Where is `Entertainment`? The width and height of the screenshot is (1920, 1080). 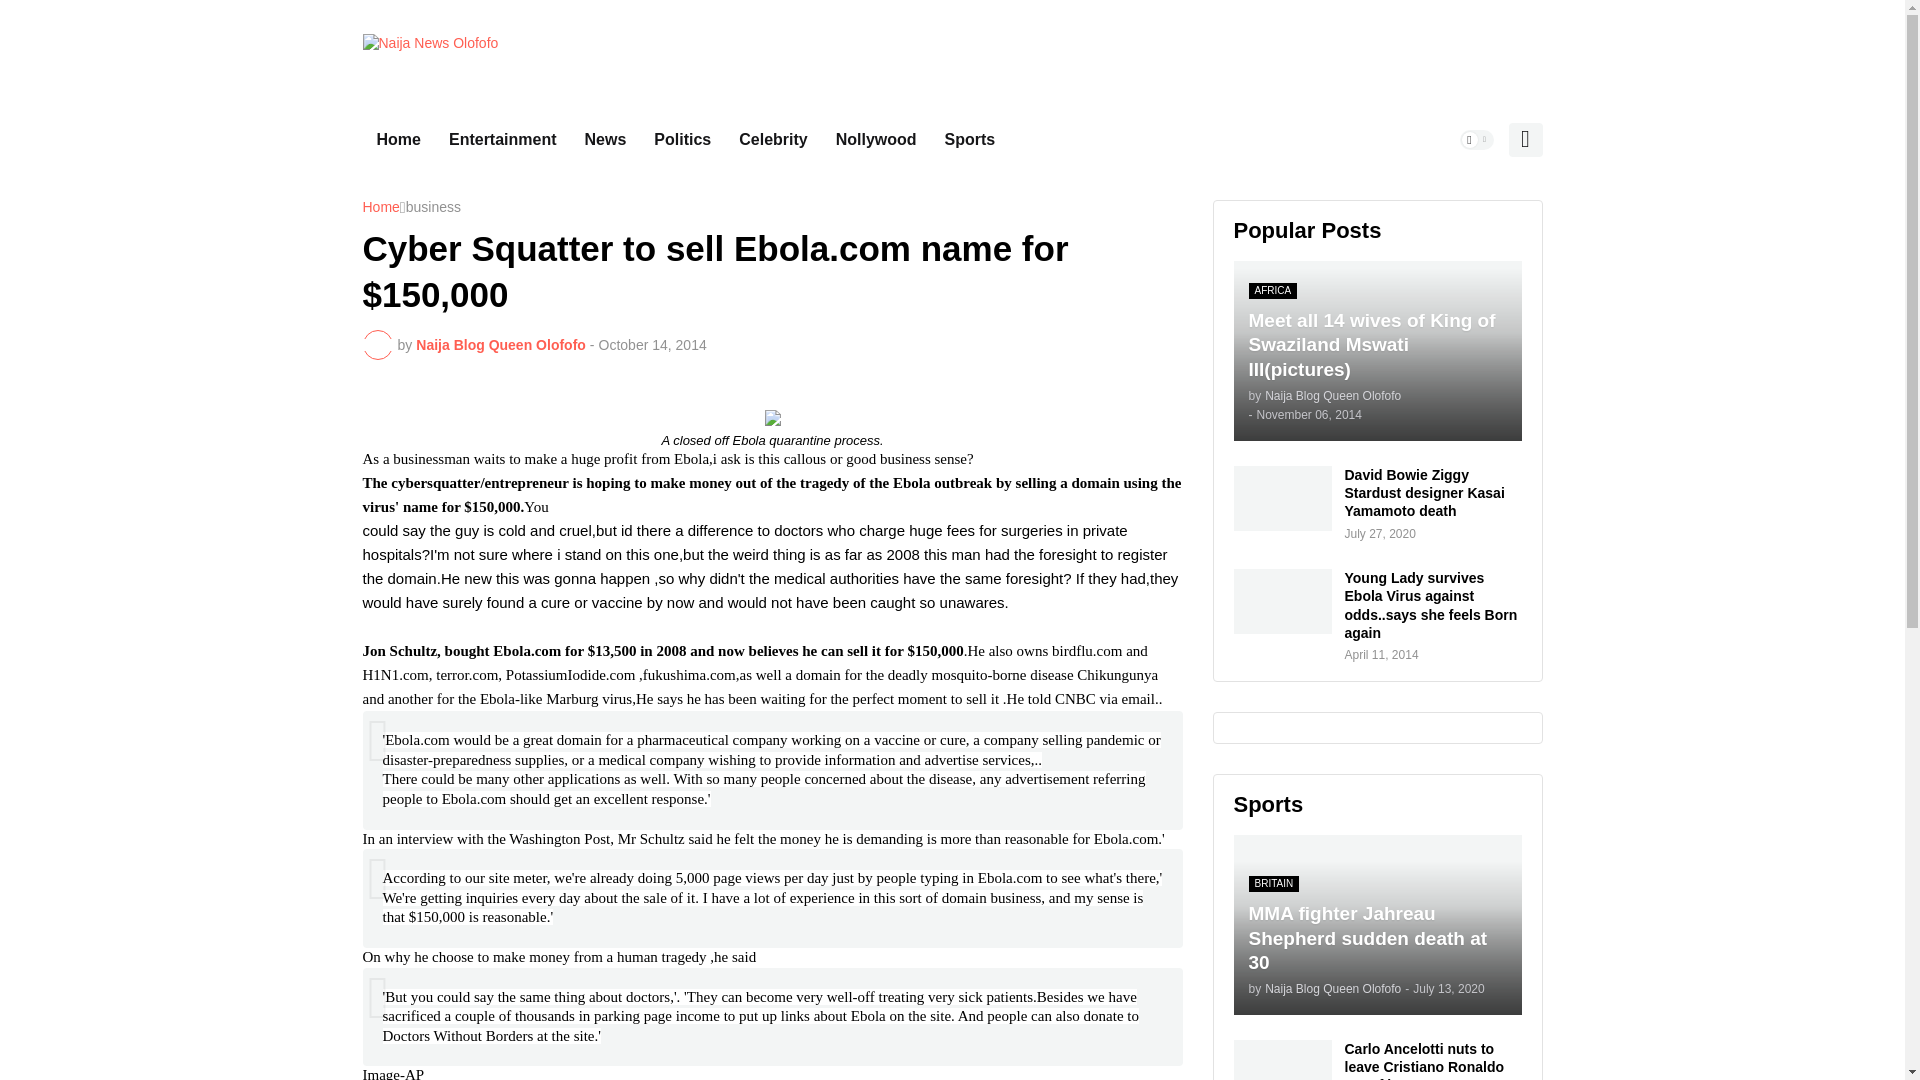
Entertainment is located at coordinates (502, 140).